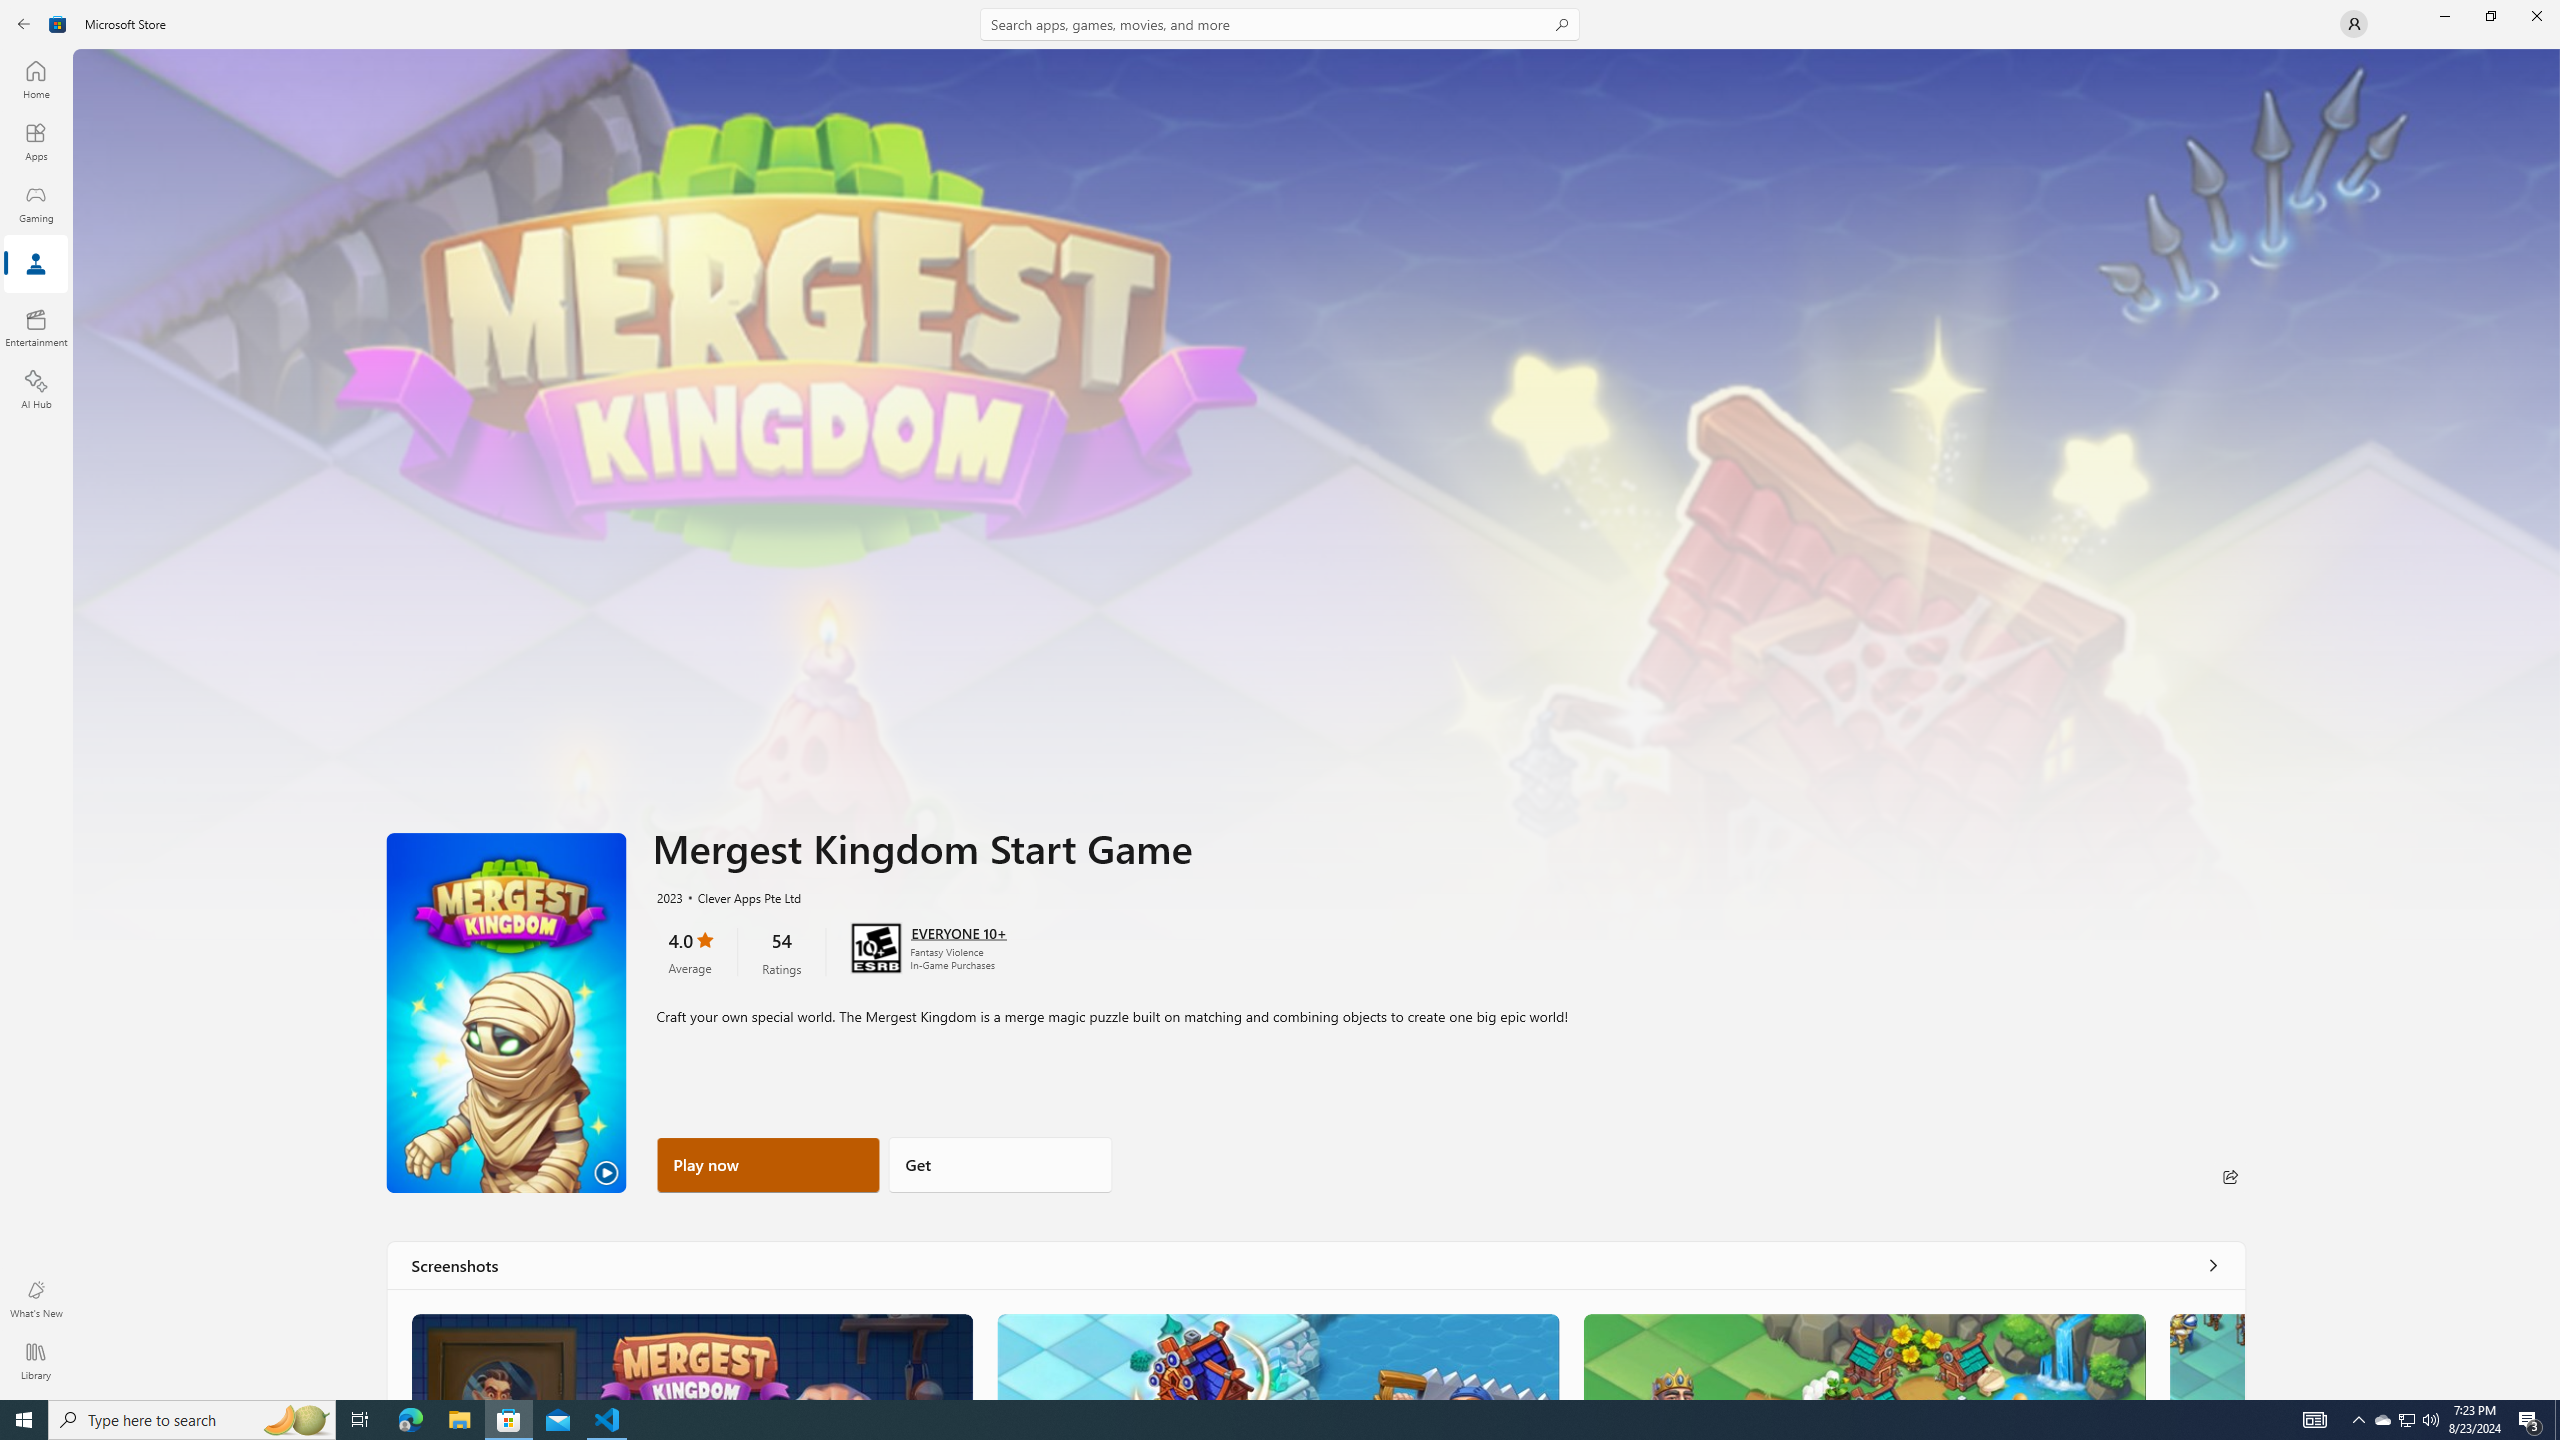  I want to click on Get, so click(1000, 1164).